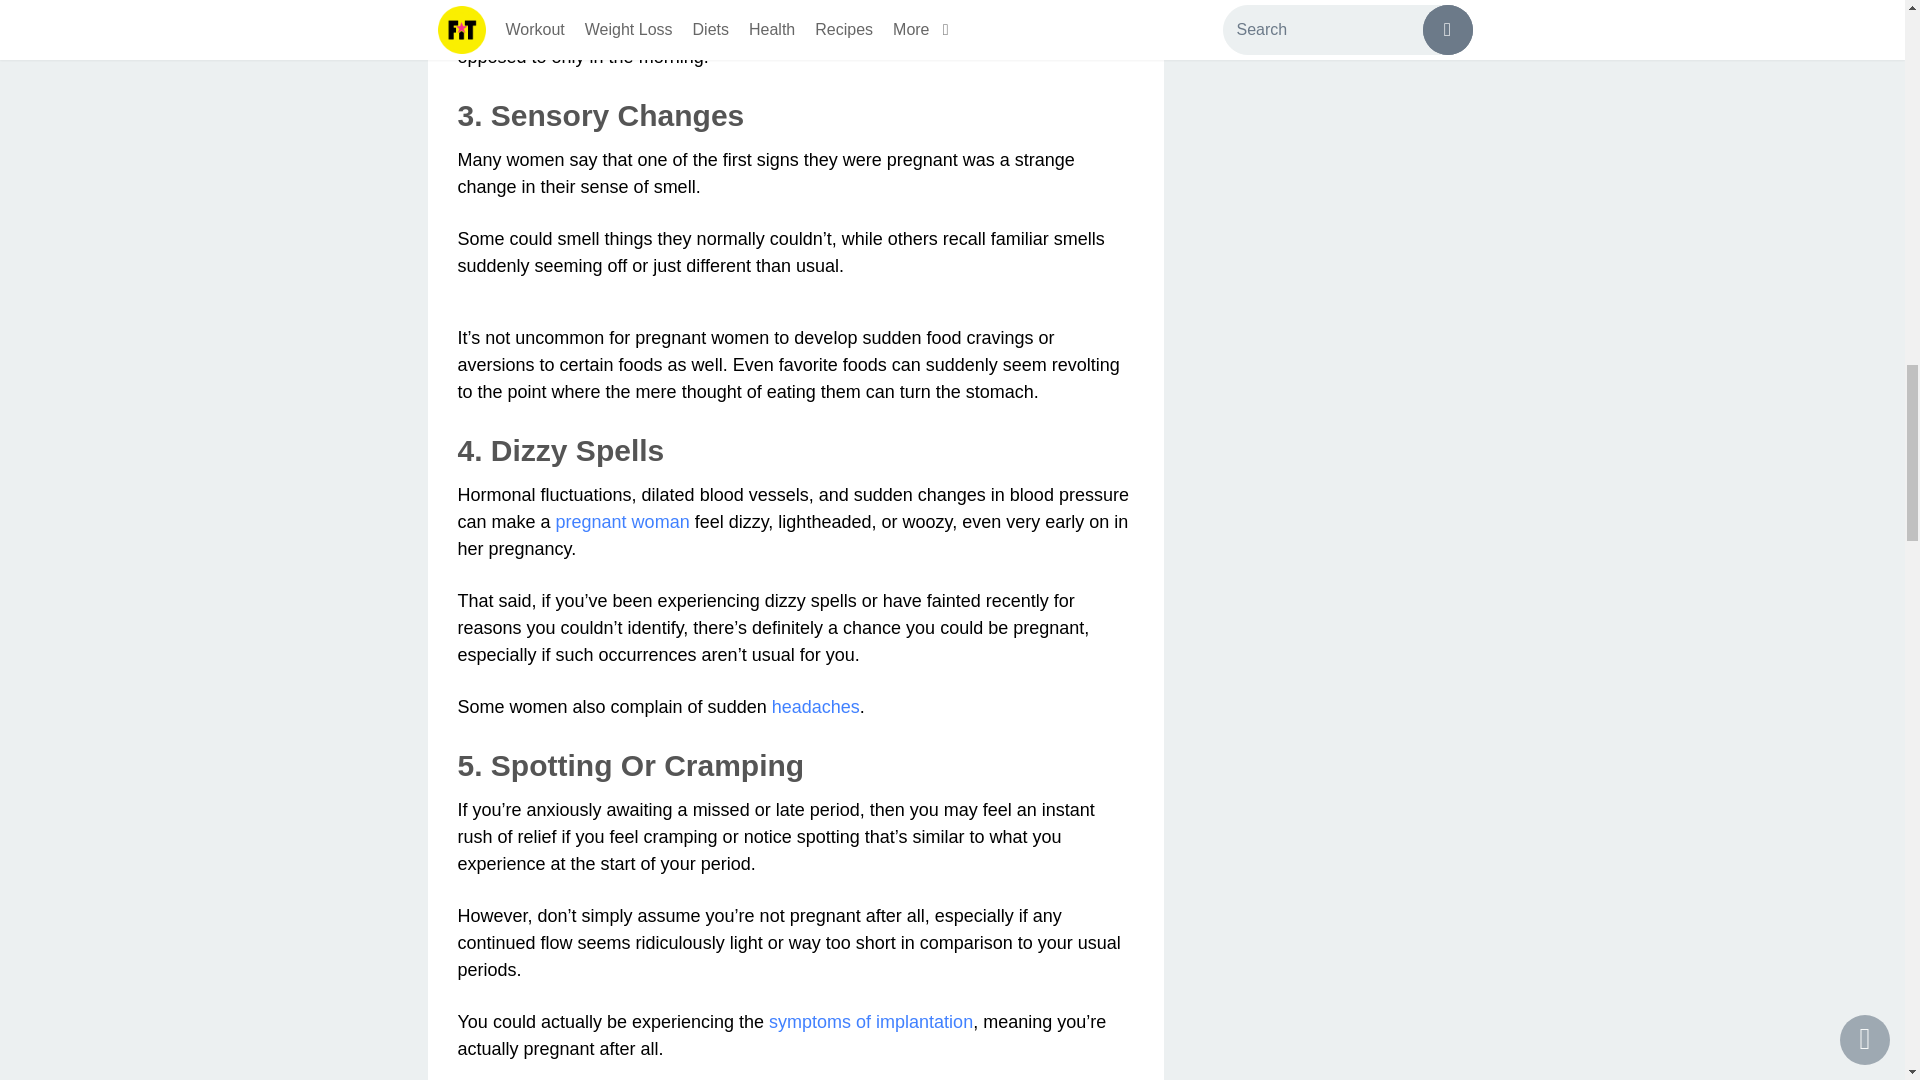 Image resolution: width=1920 pixels, height=1080 pixels. What do you see at coordinates (871, 1022) in the screenshot?
I see `symptoms of implantation` at bounding box center [871, 1022].